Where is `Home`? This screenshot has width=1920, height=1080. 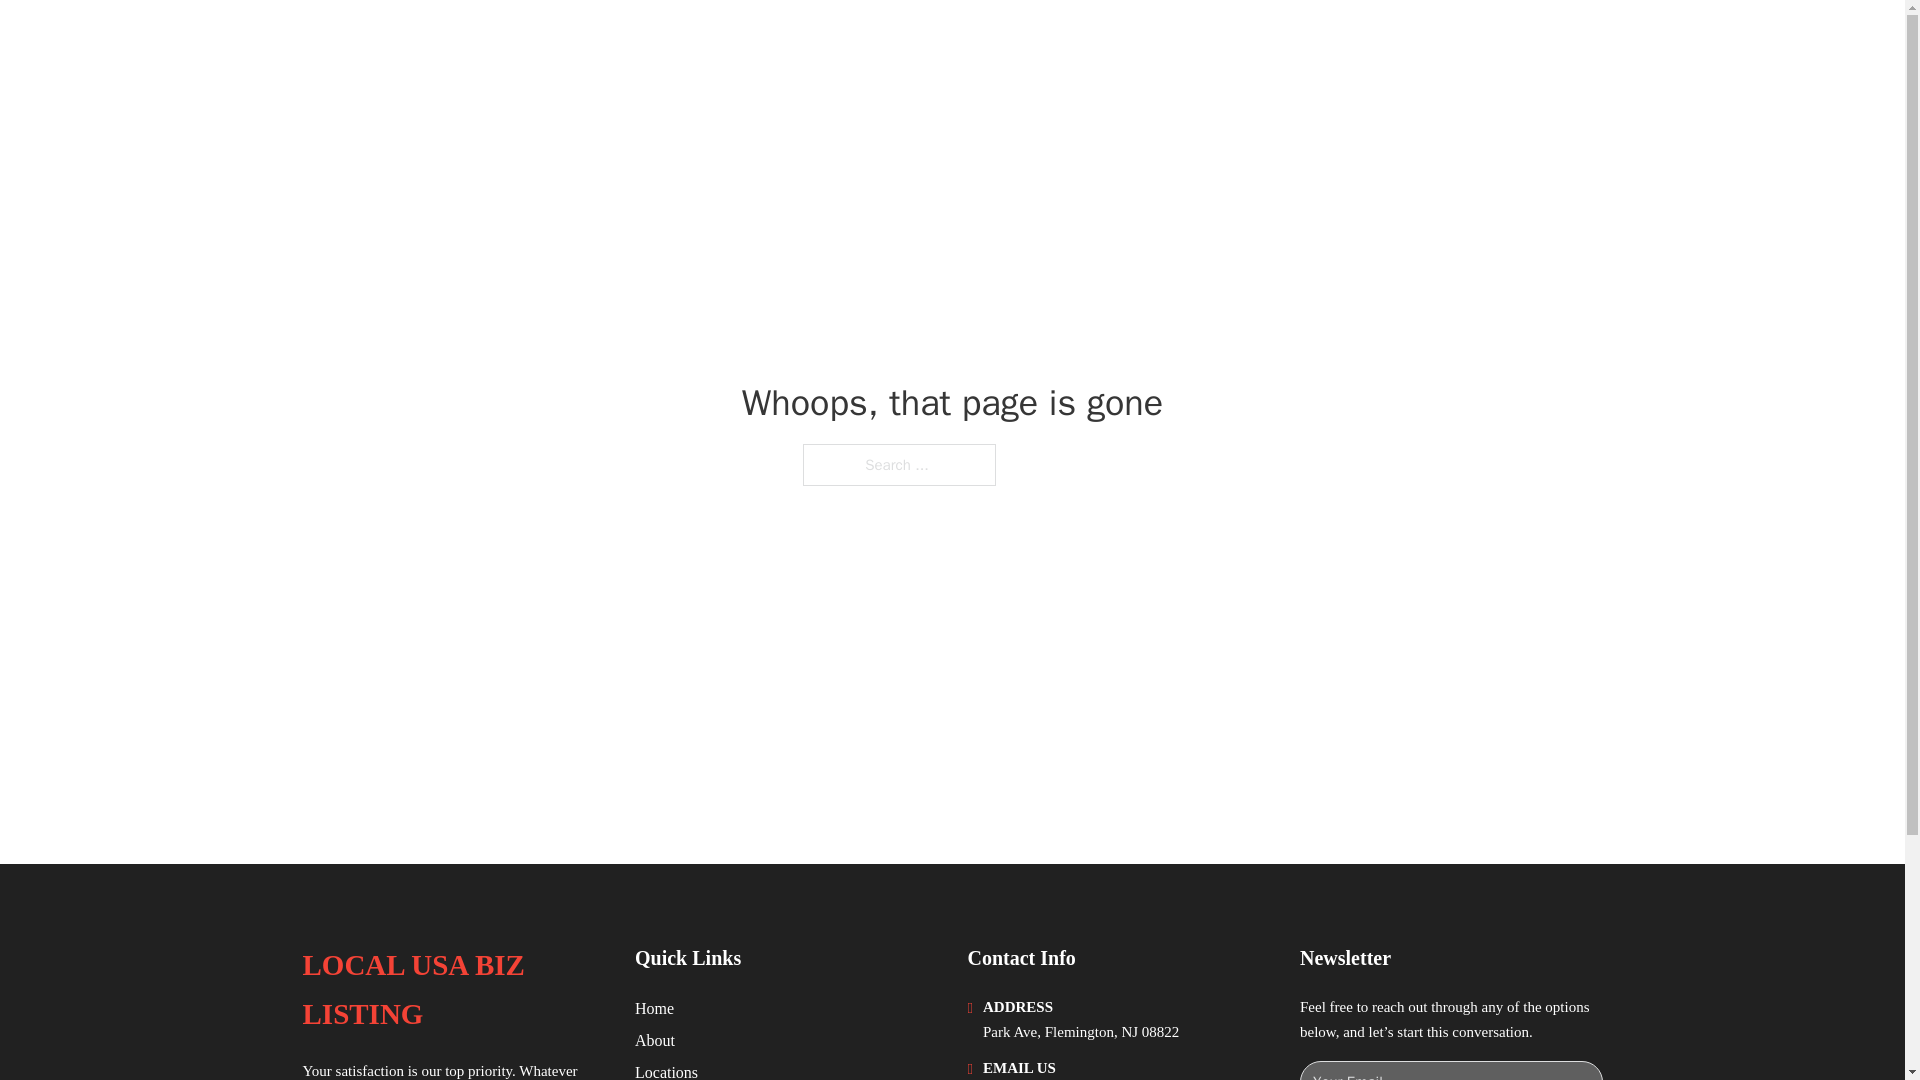 Home is located at coordinates (654, 1008).